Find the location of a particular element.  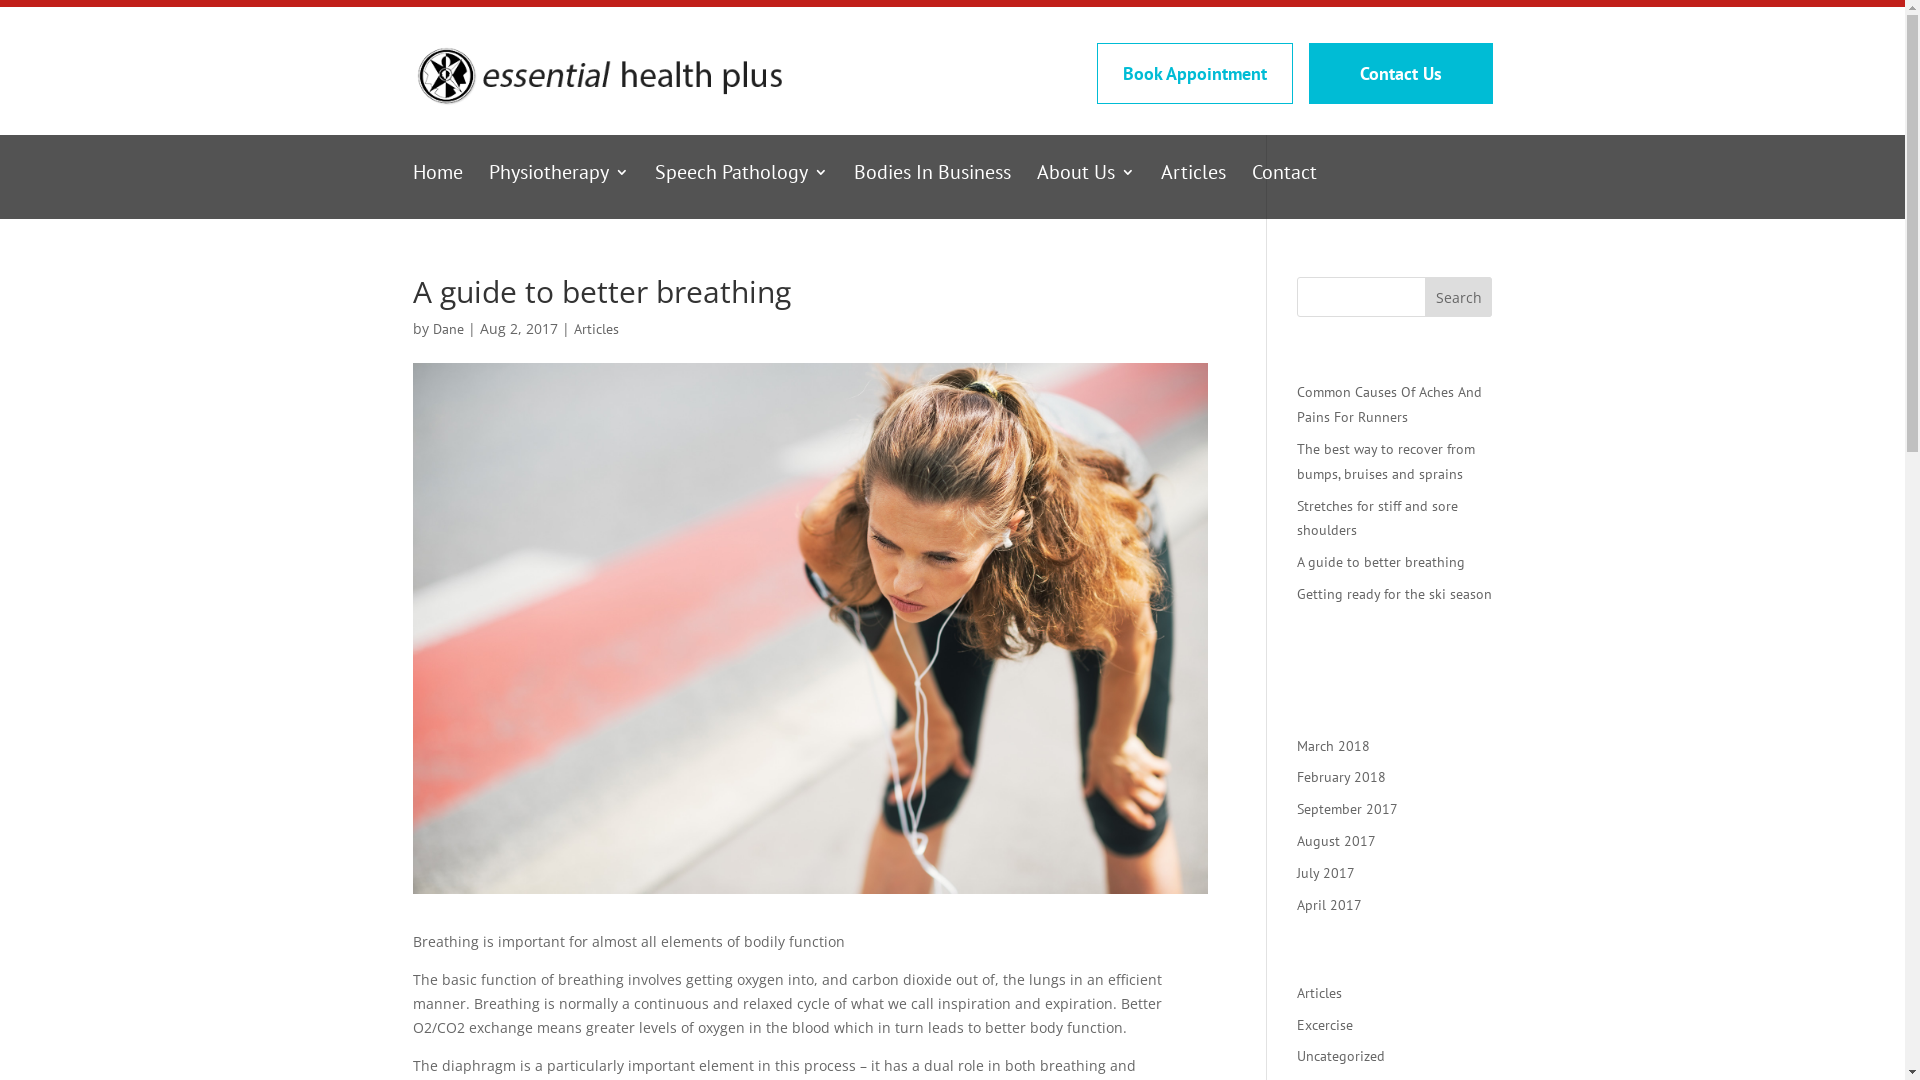

The best way to recover from bumps, bruises and sprains is located at coordinates (1386, 462).